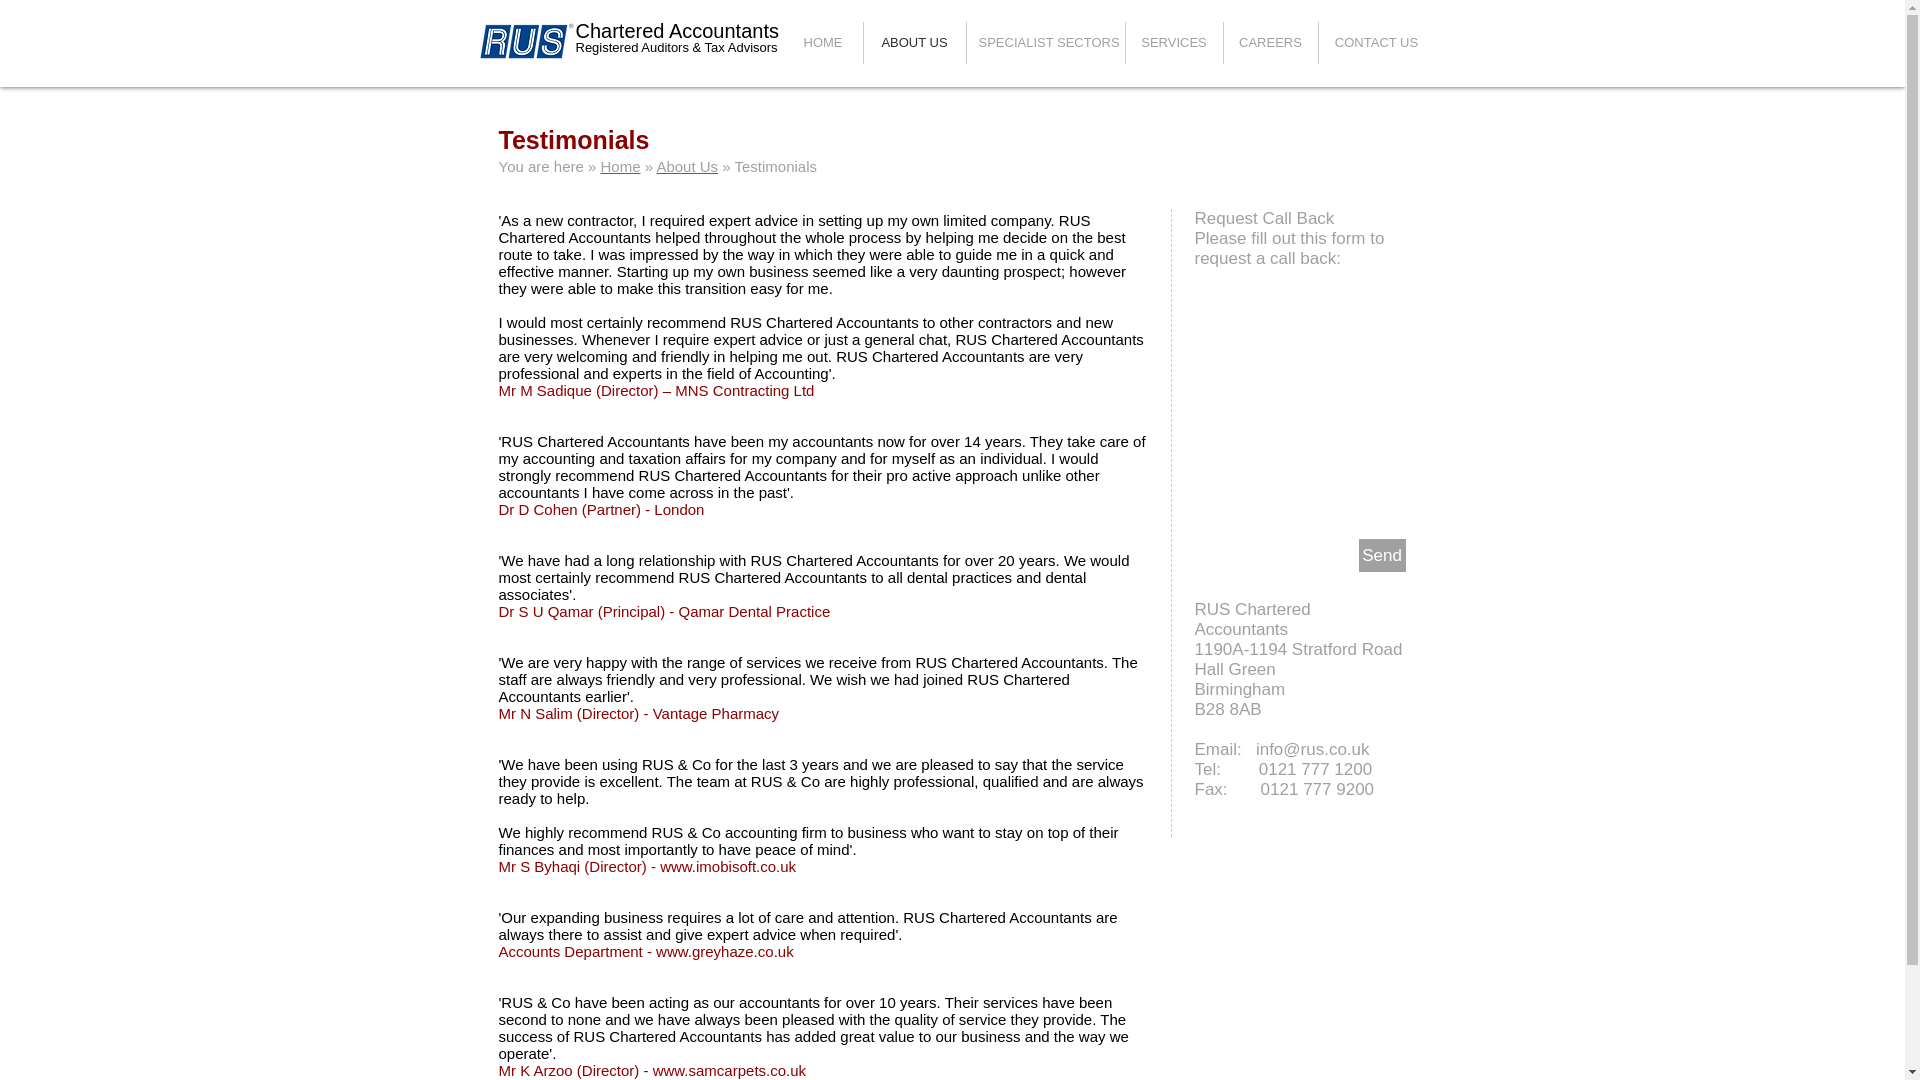 This screenshot has width=1920, height=1080. Describe the element at coordinates (525, 40) in the screenshot. I see `Click here to return to the home page` at that location.